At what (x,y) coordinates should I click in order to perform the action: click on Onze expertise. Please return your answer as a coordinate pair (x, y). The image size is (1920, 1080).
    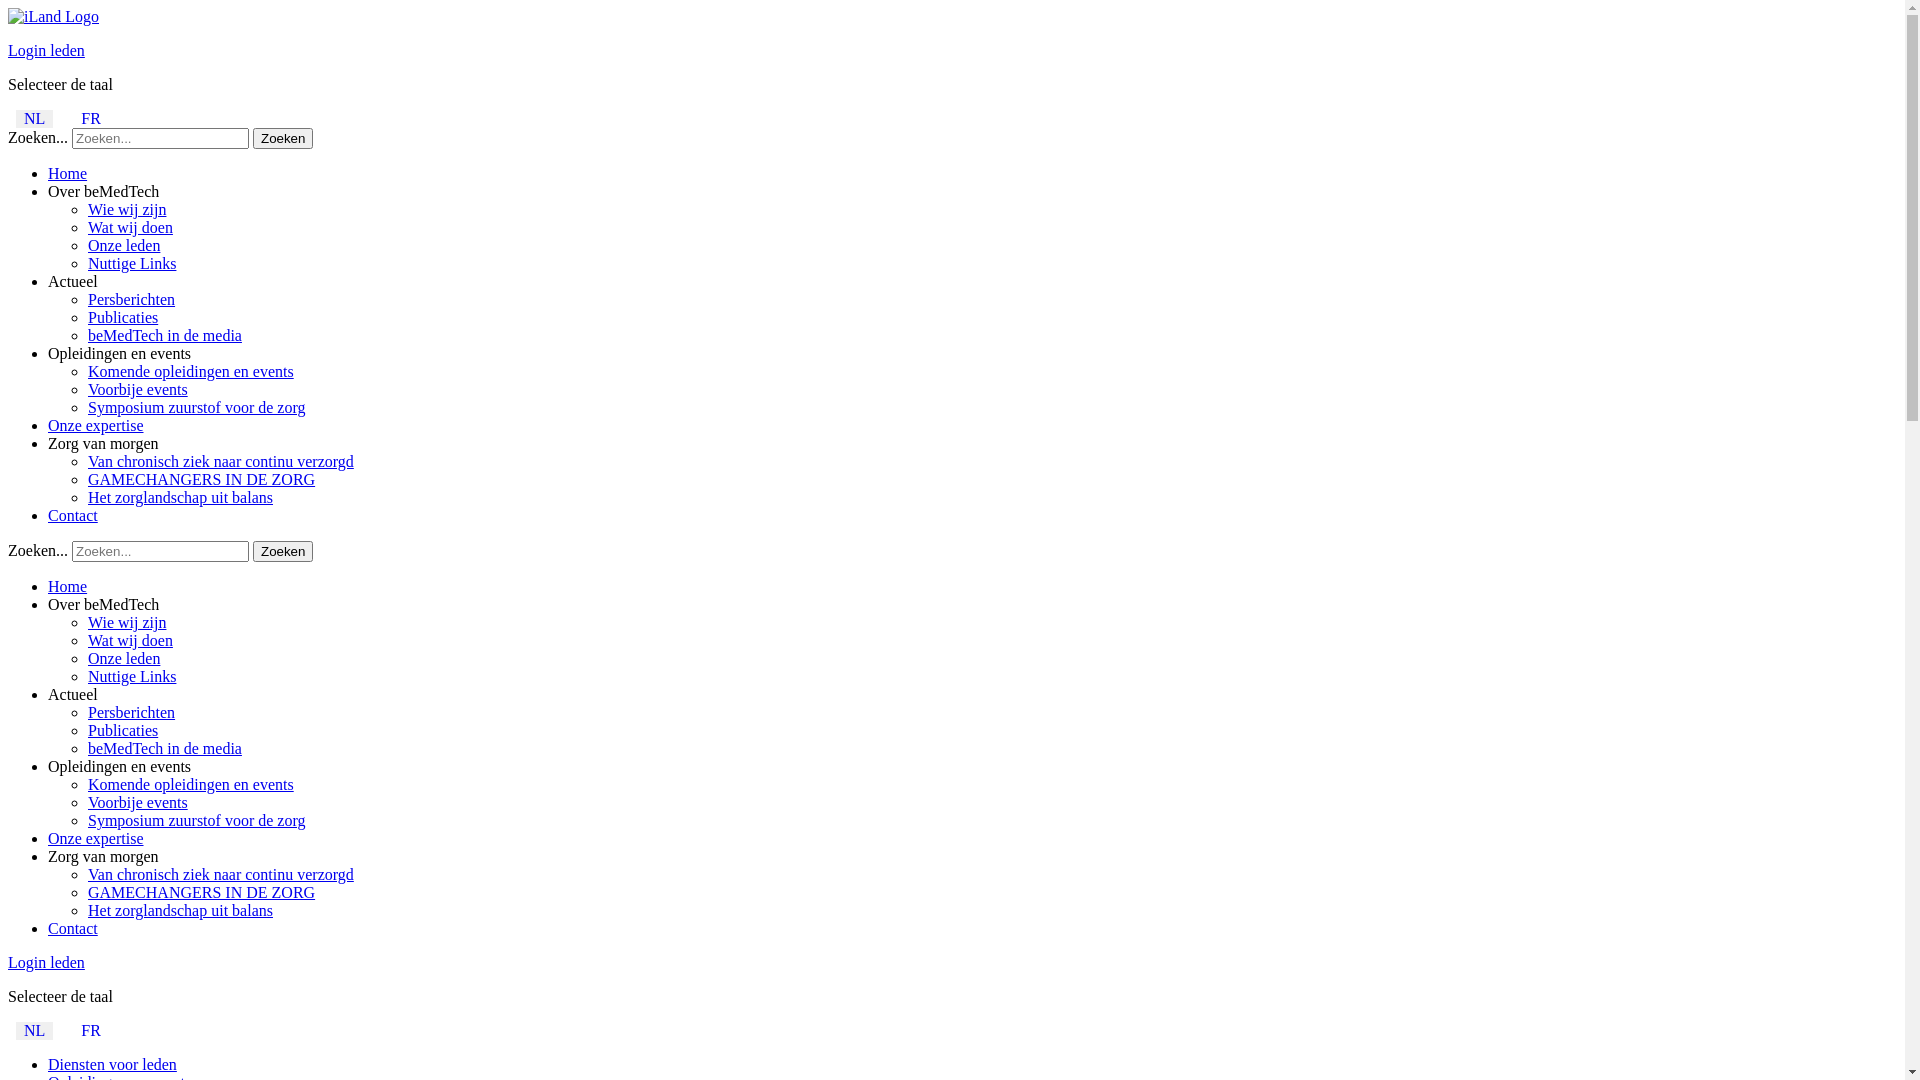
    Looking at the image, I should click on (96, 838).